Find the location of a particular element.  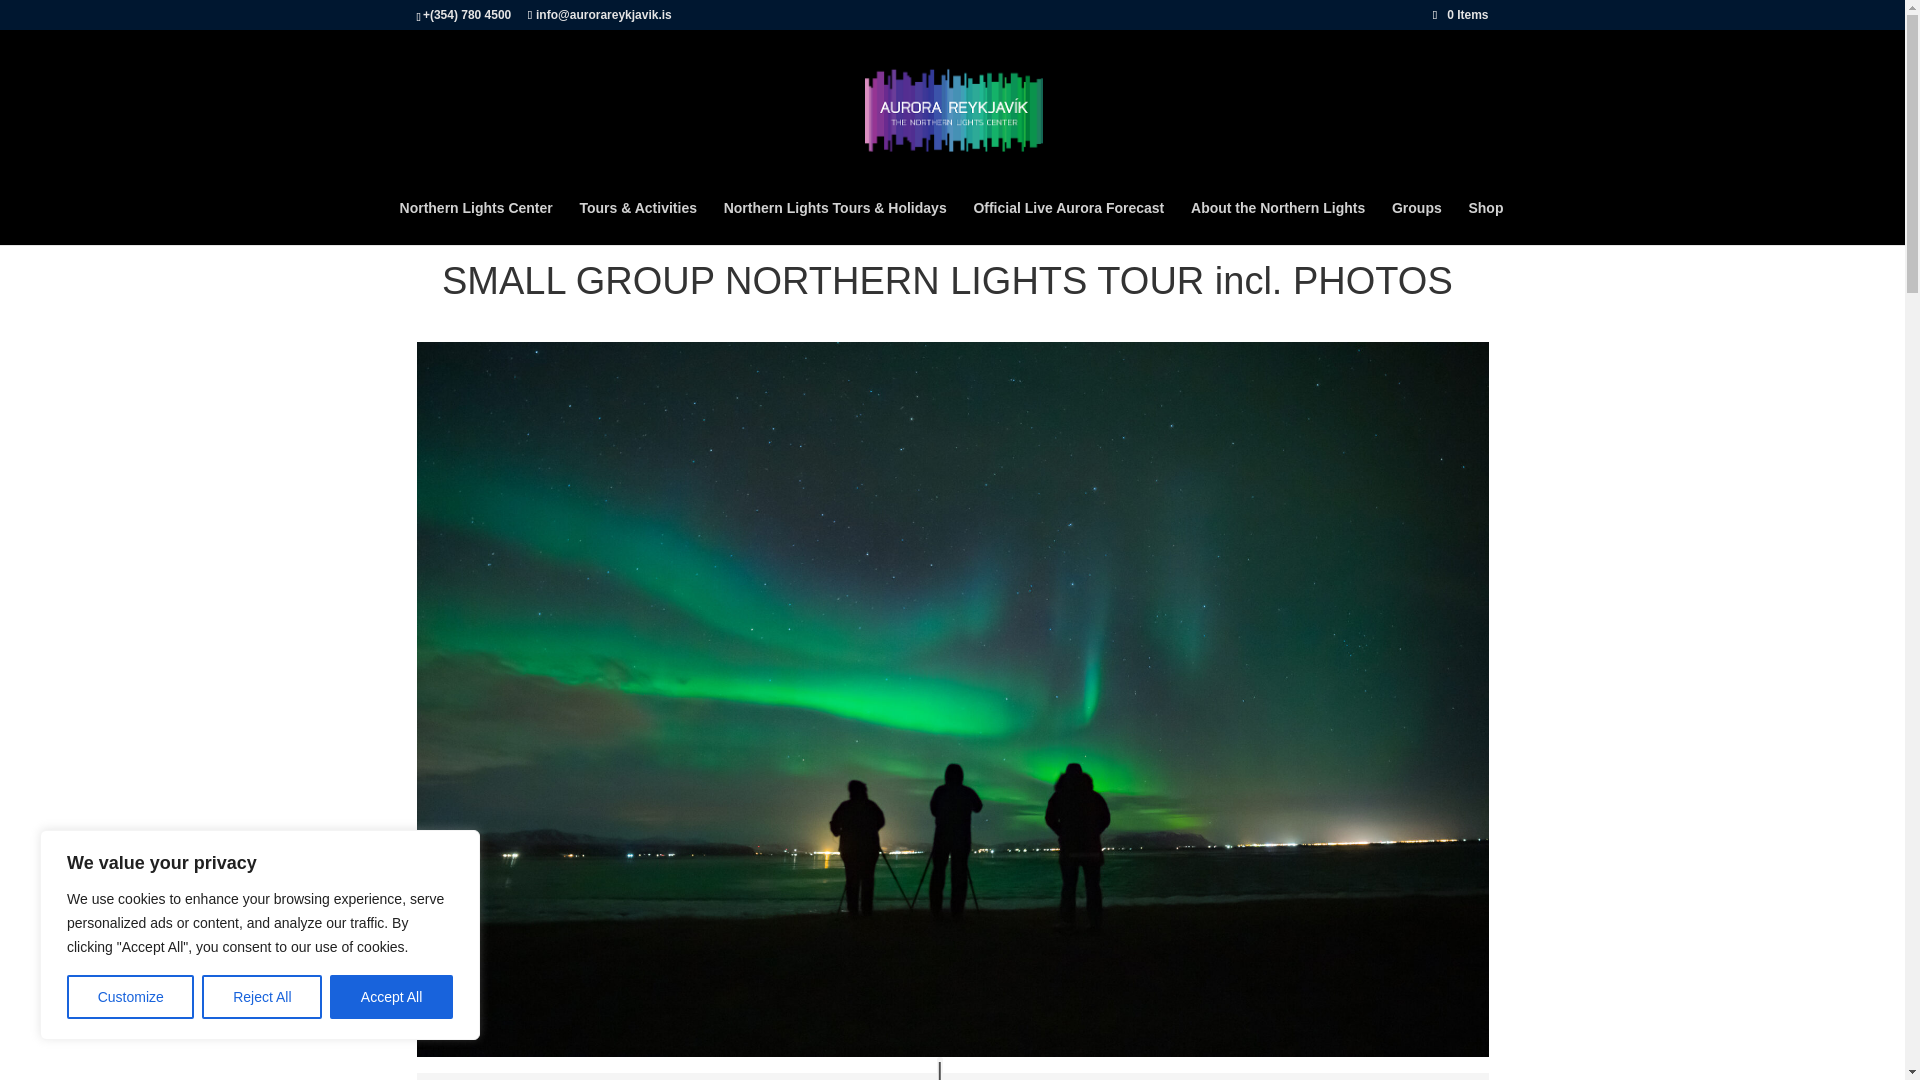

0 Items is located at coordinates (1460, 14).